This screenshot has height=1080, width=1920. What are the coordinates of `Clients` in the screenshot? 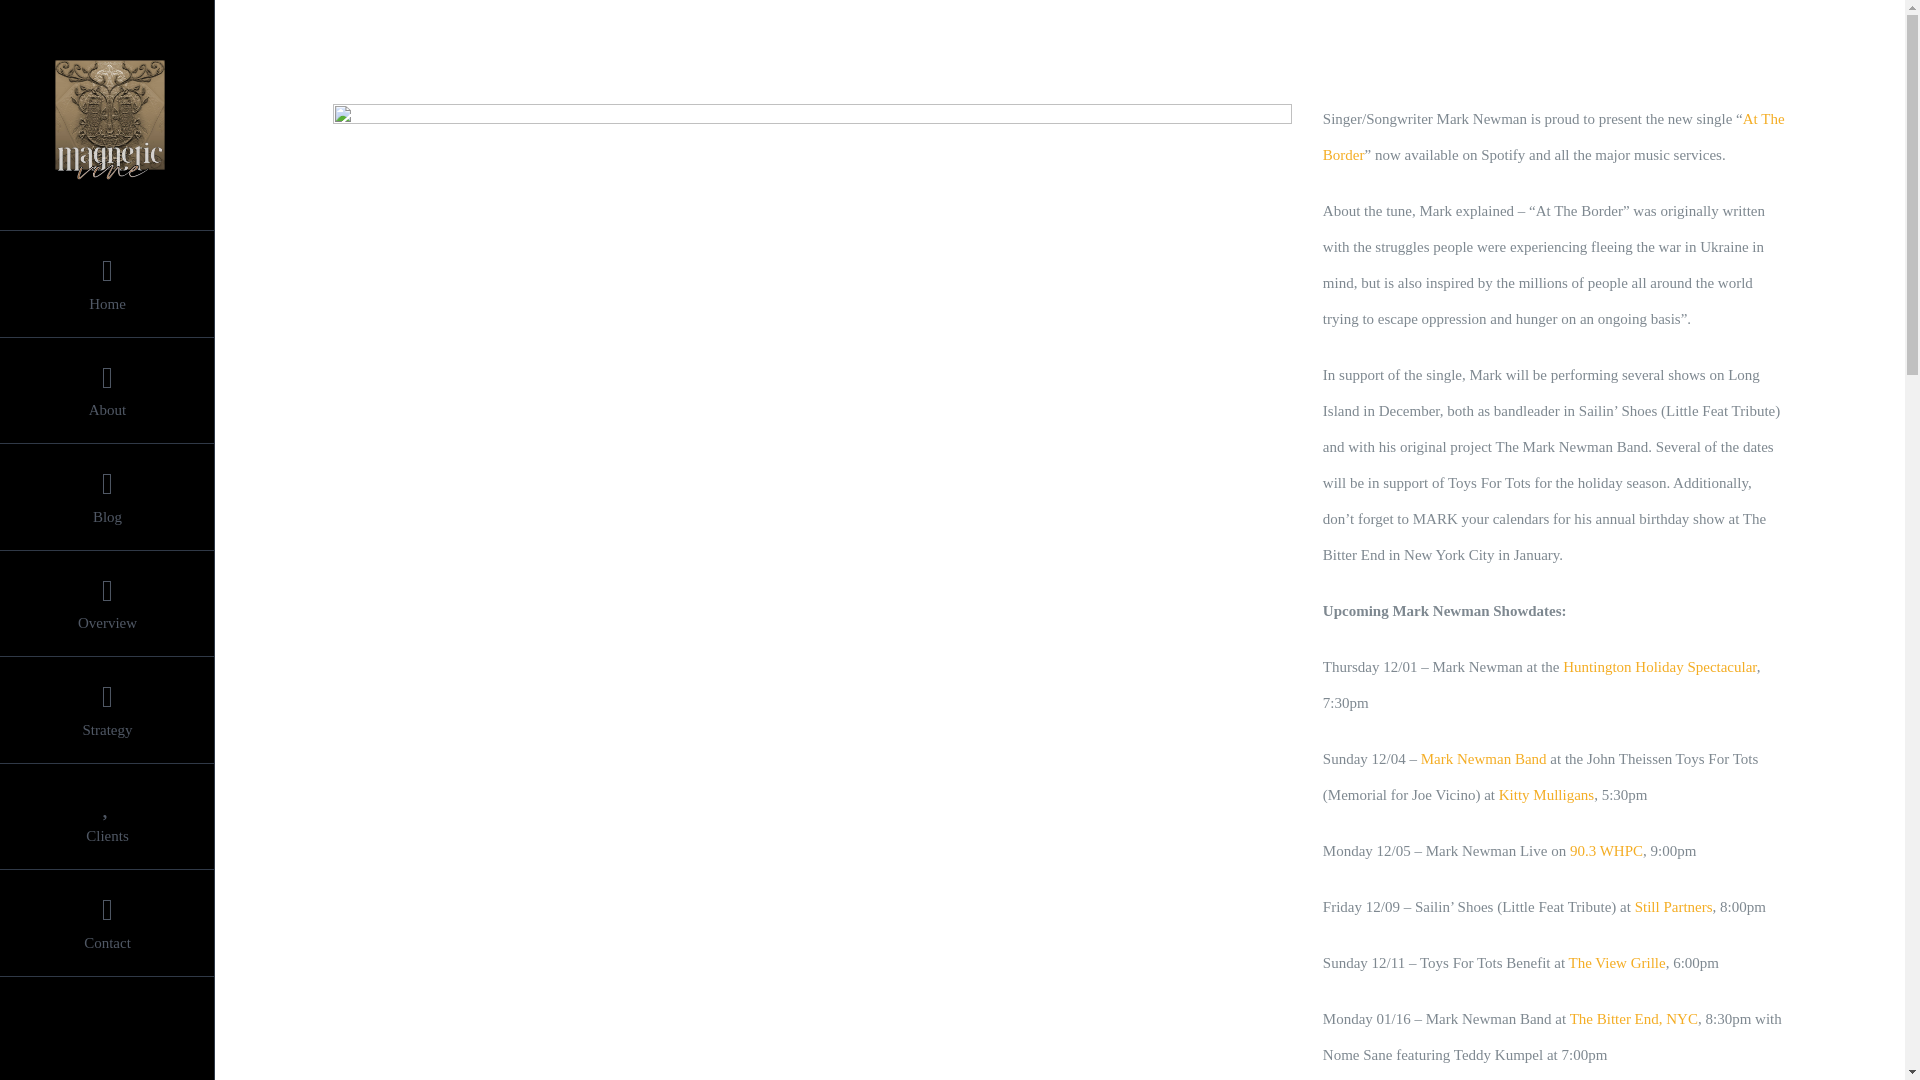 It's located at (108, 816).